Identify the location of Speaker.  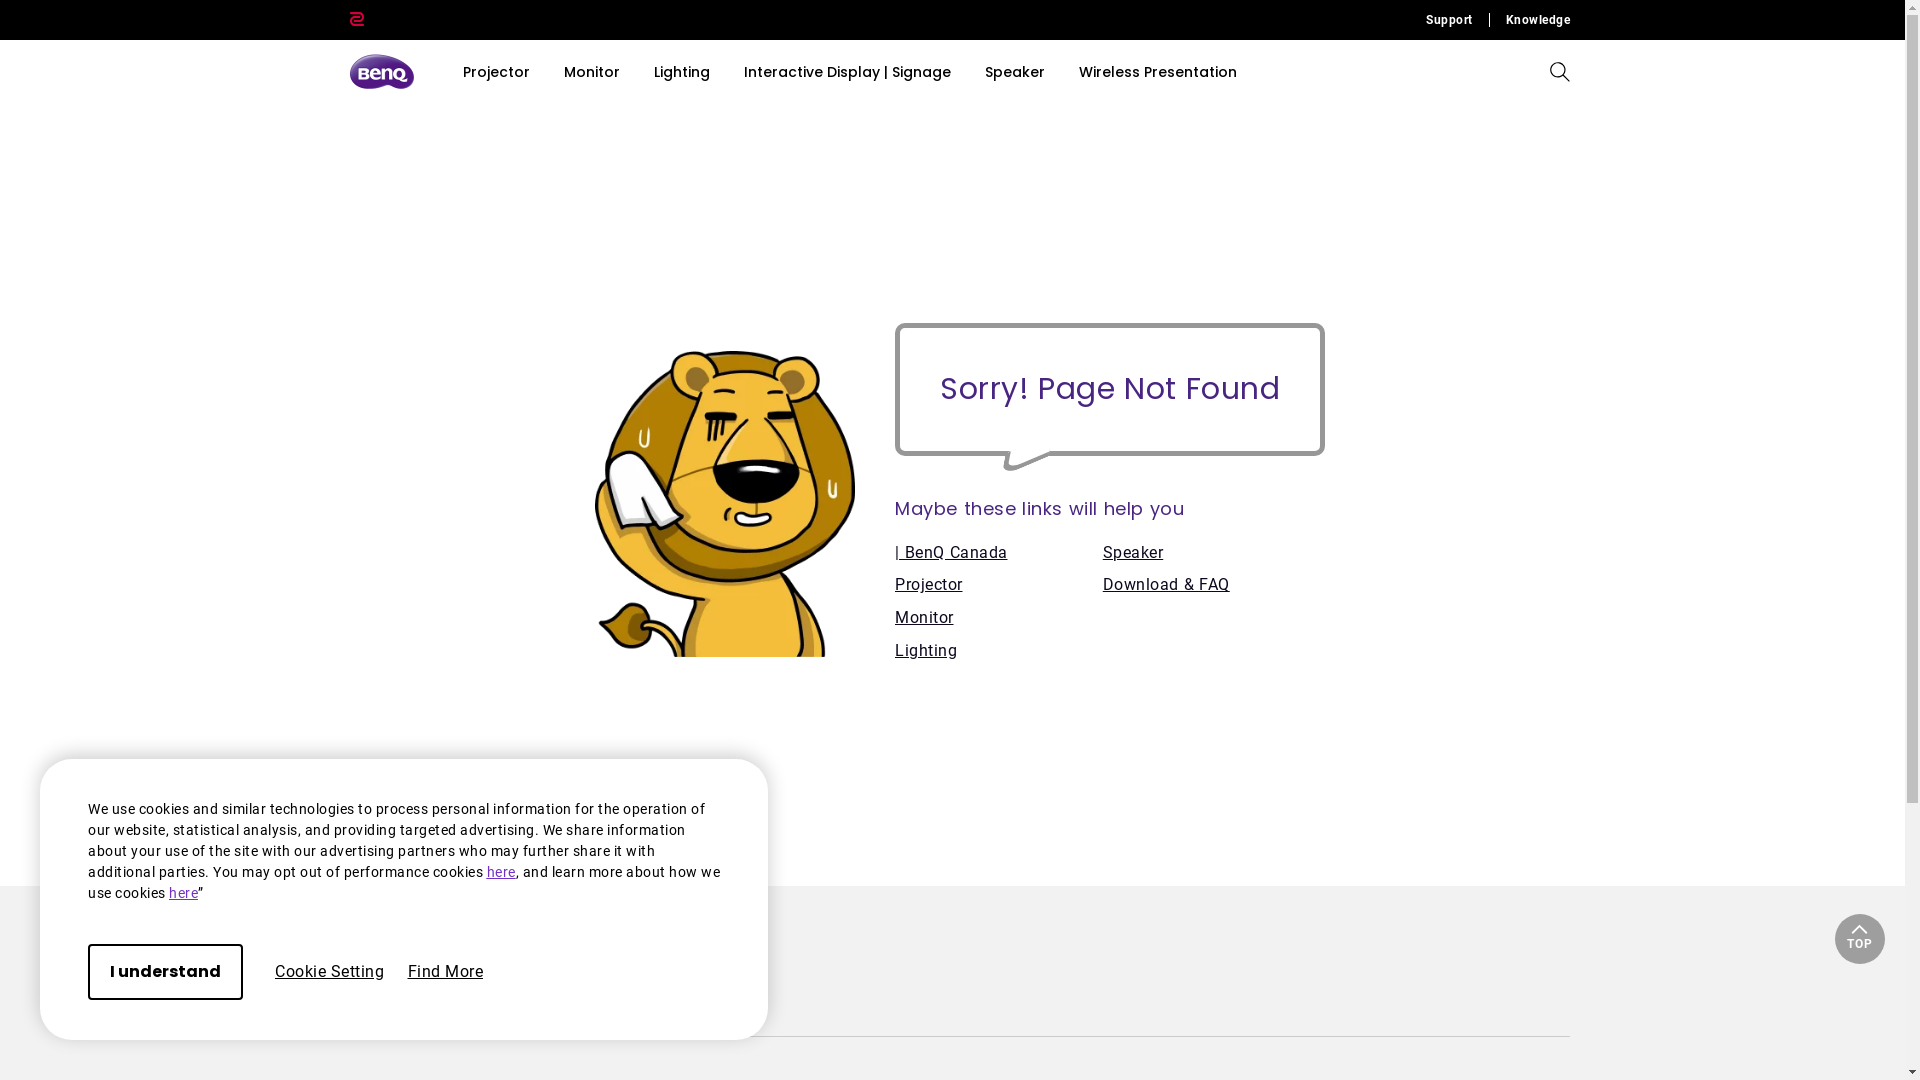
(1015, 72).